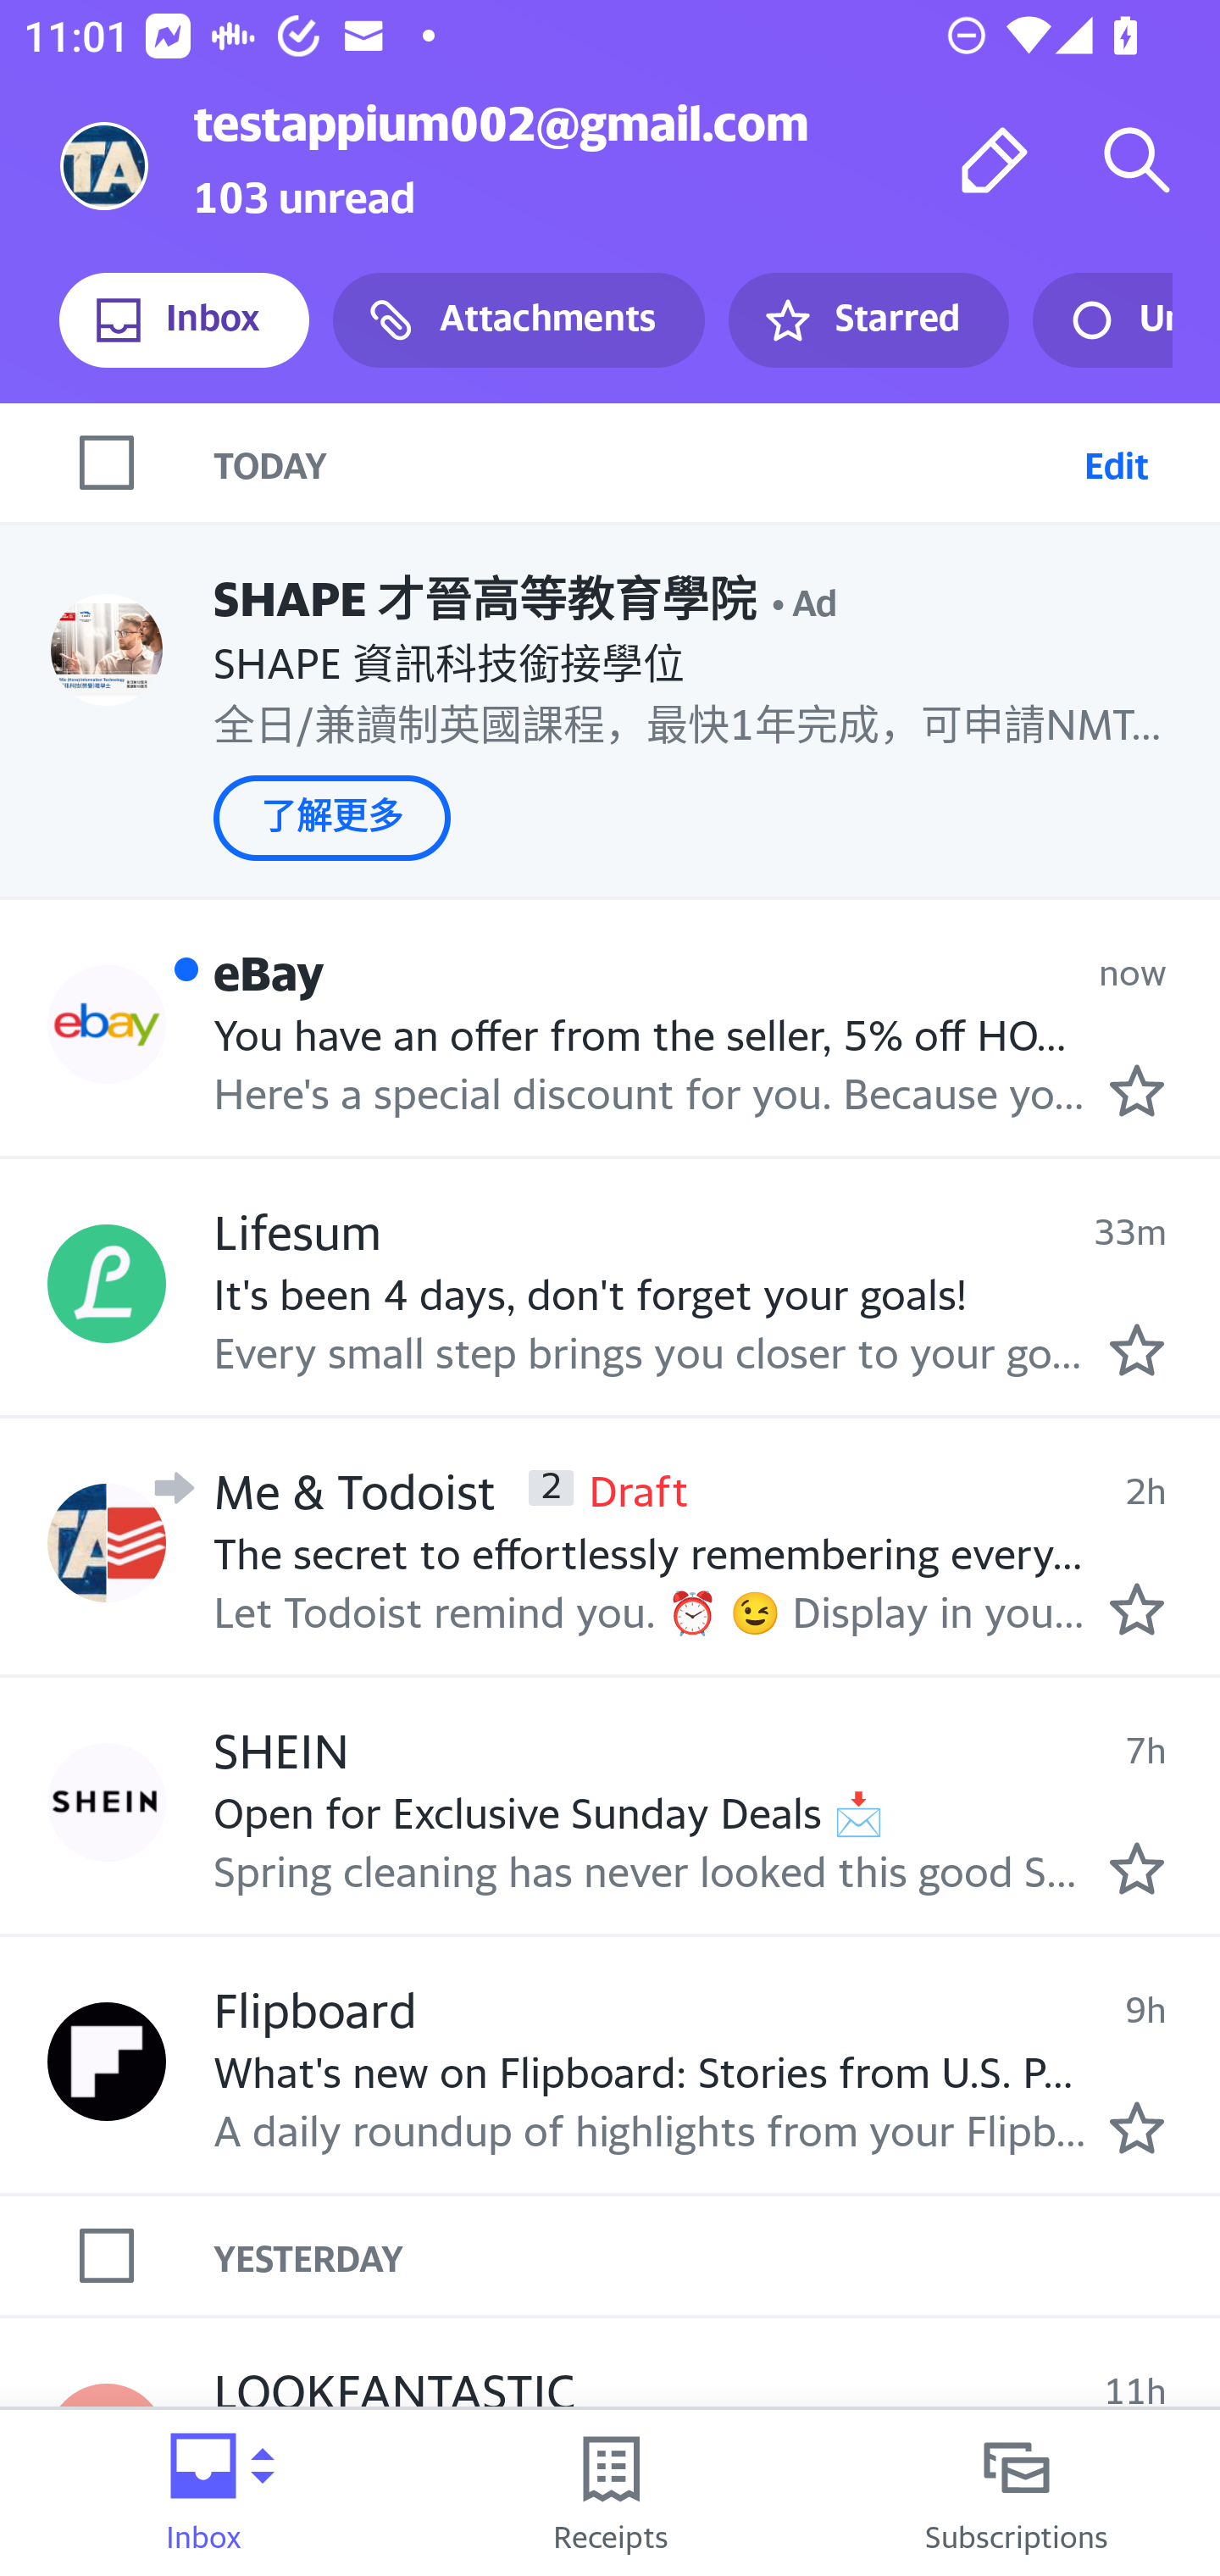 This screenshot has width=1220, height=2576. I want to click on Profile
SHEIN, so click(107, 1803).